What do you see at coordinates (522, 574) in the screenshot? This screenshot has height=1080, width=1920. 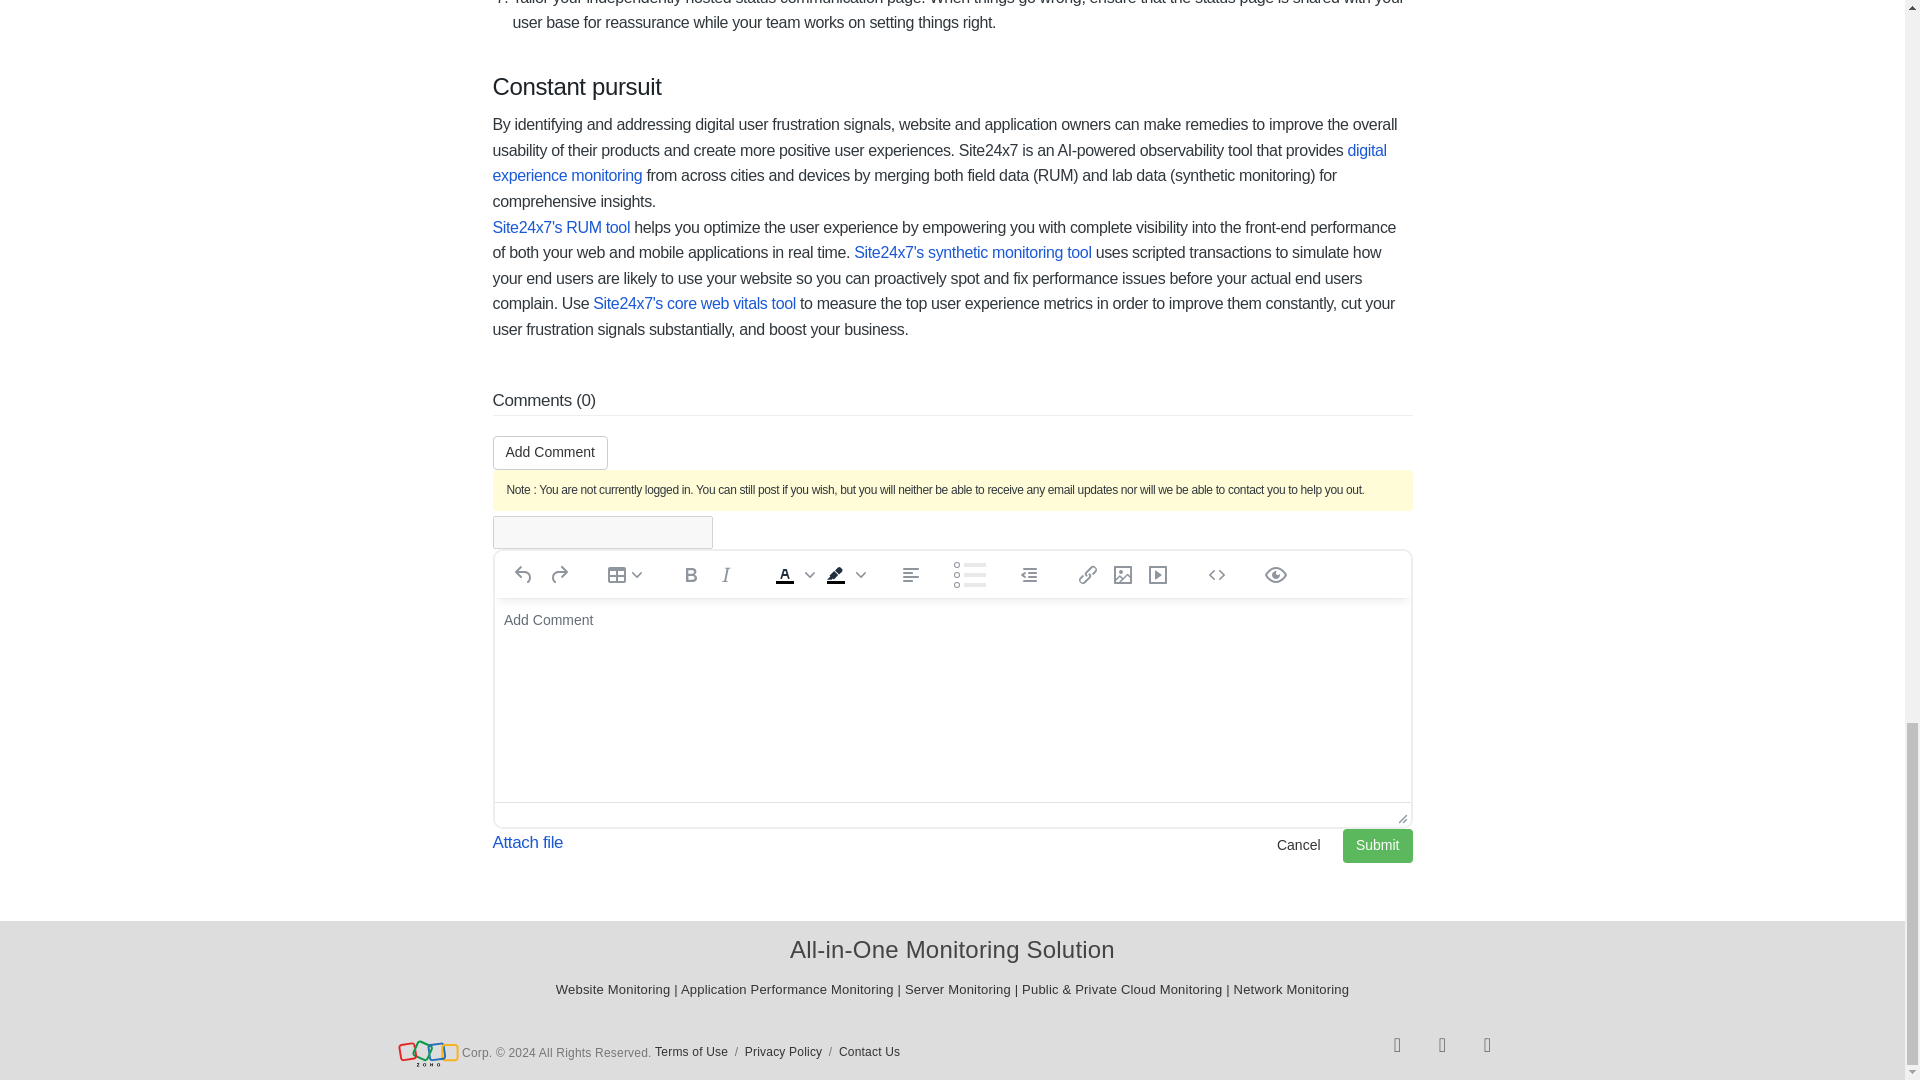 I see `Undo` at bounding box center [522, 574].